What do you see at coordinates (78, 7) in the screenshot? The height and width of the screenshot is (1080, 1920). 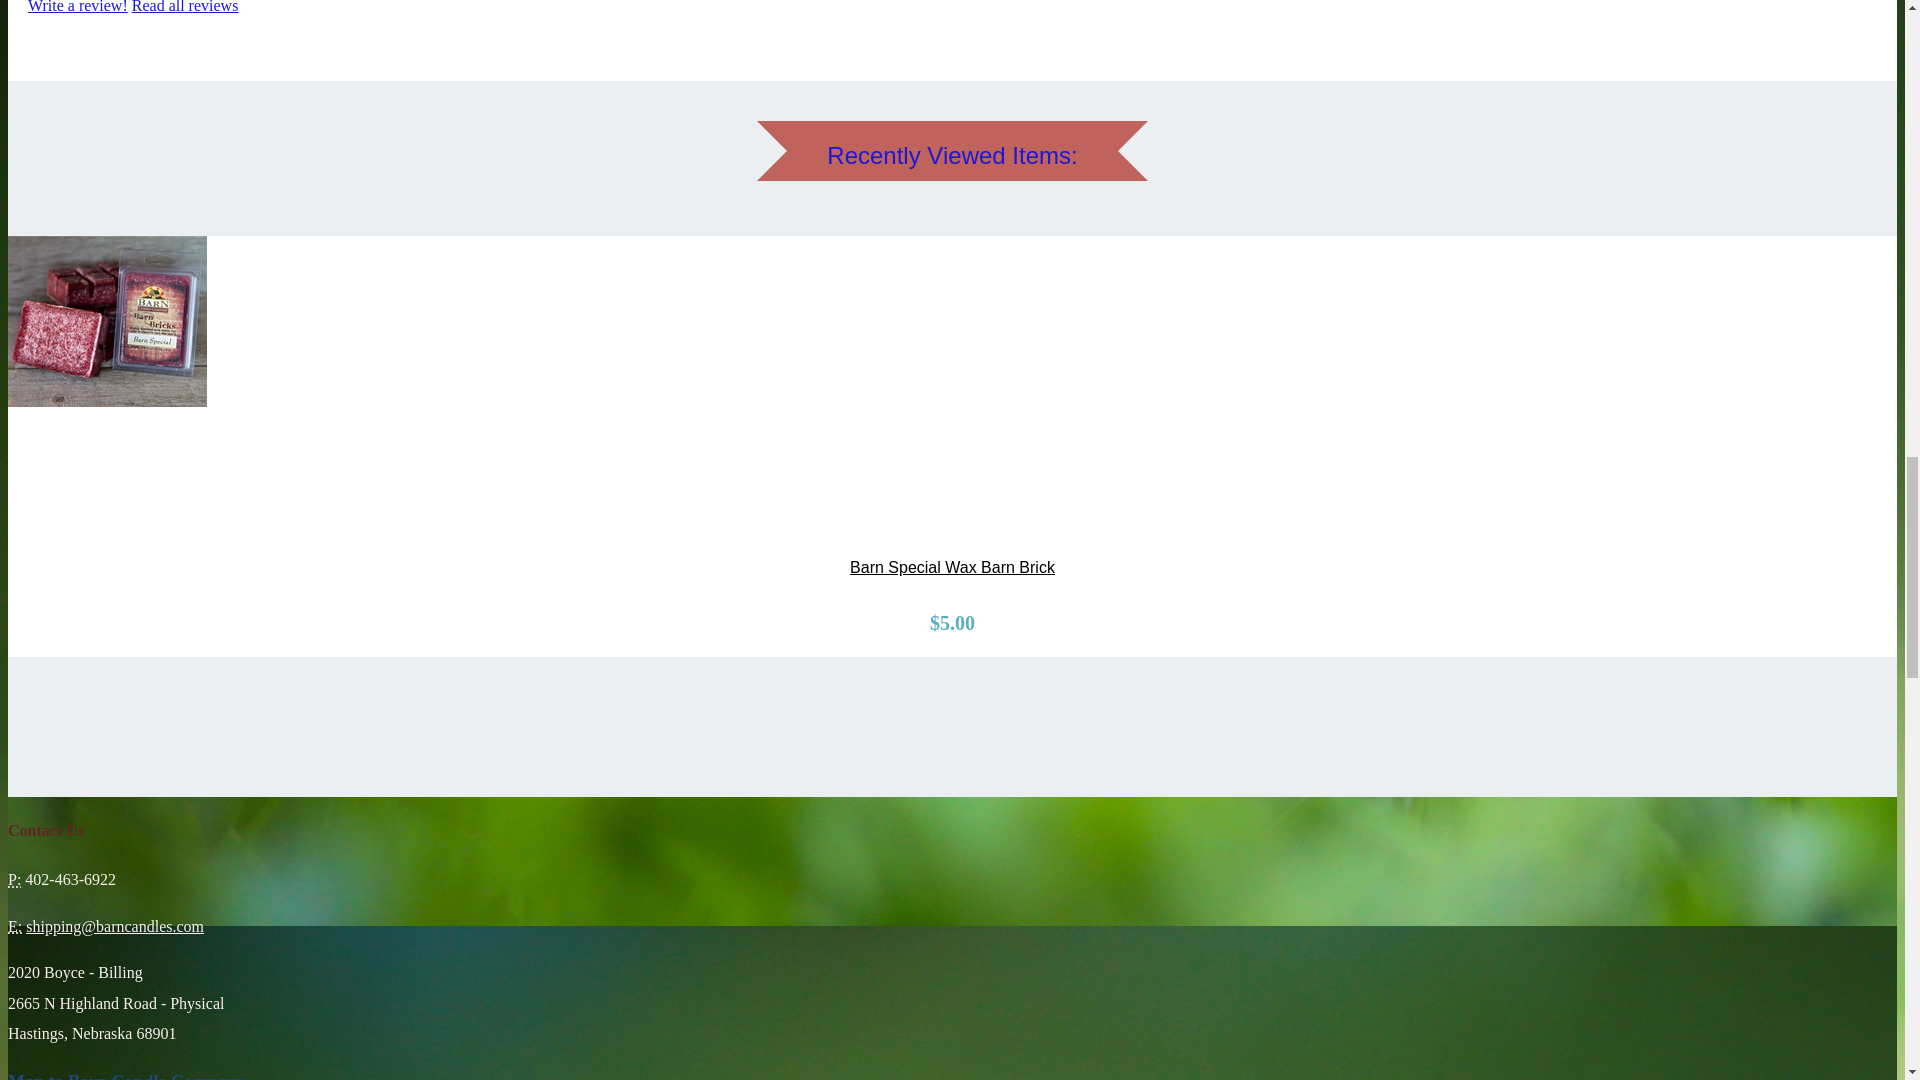 I see `Write a review!` at bounding box center [78, 7].